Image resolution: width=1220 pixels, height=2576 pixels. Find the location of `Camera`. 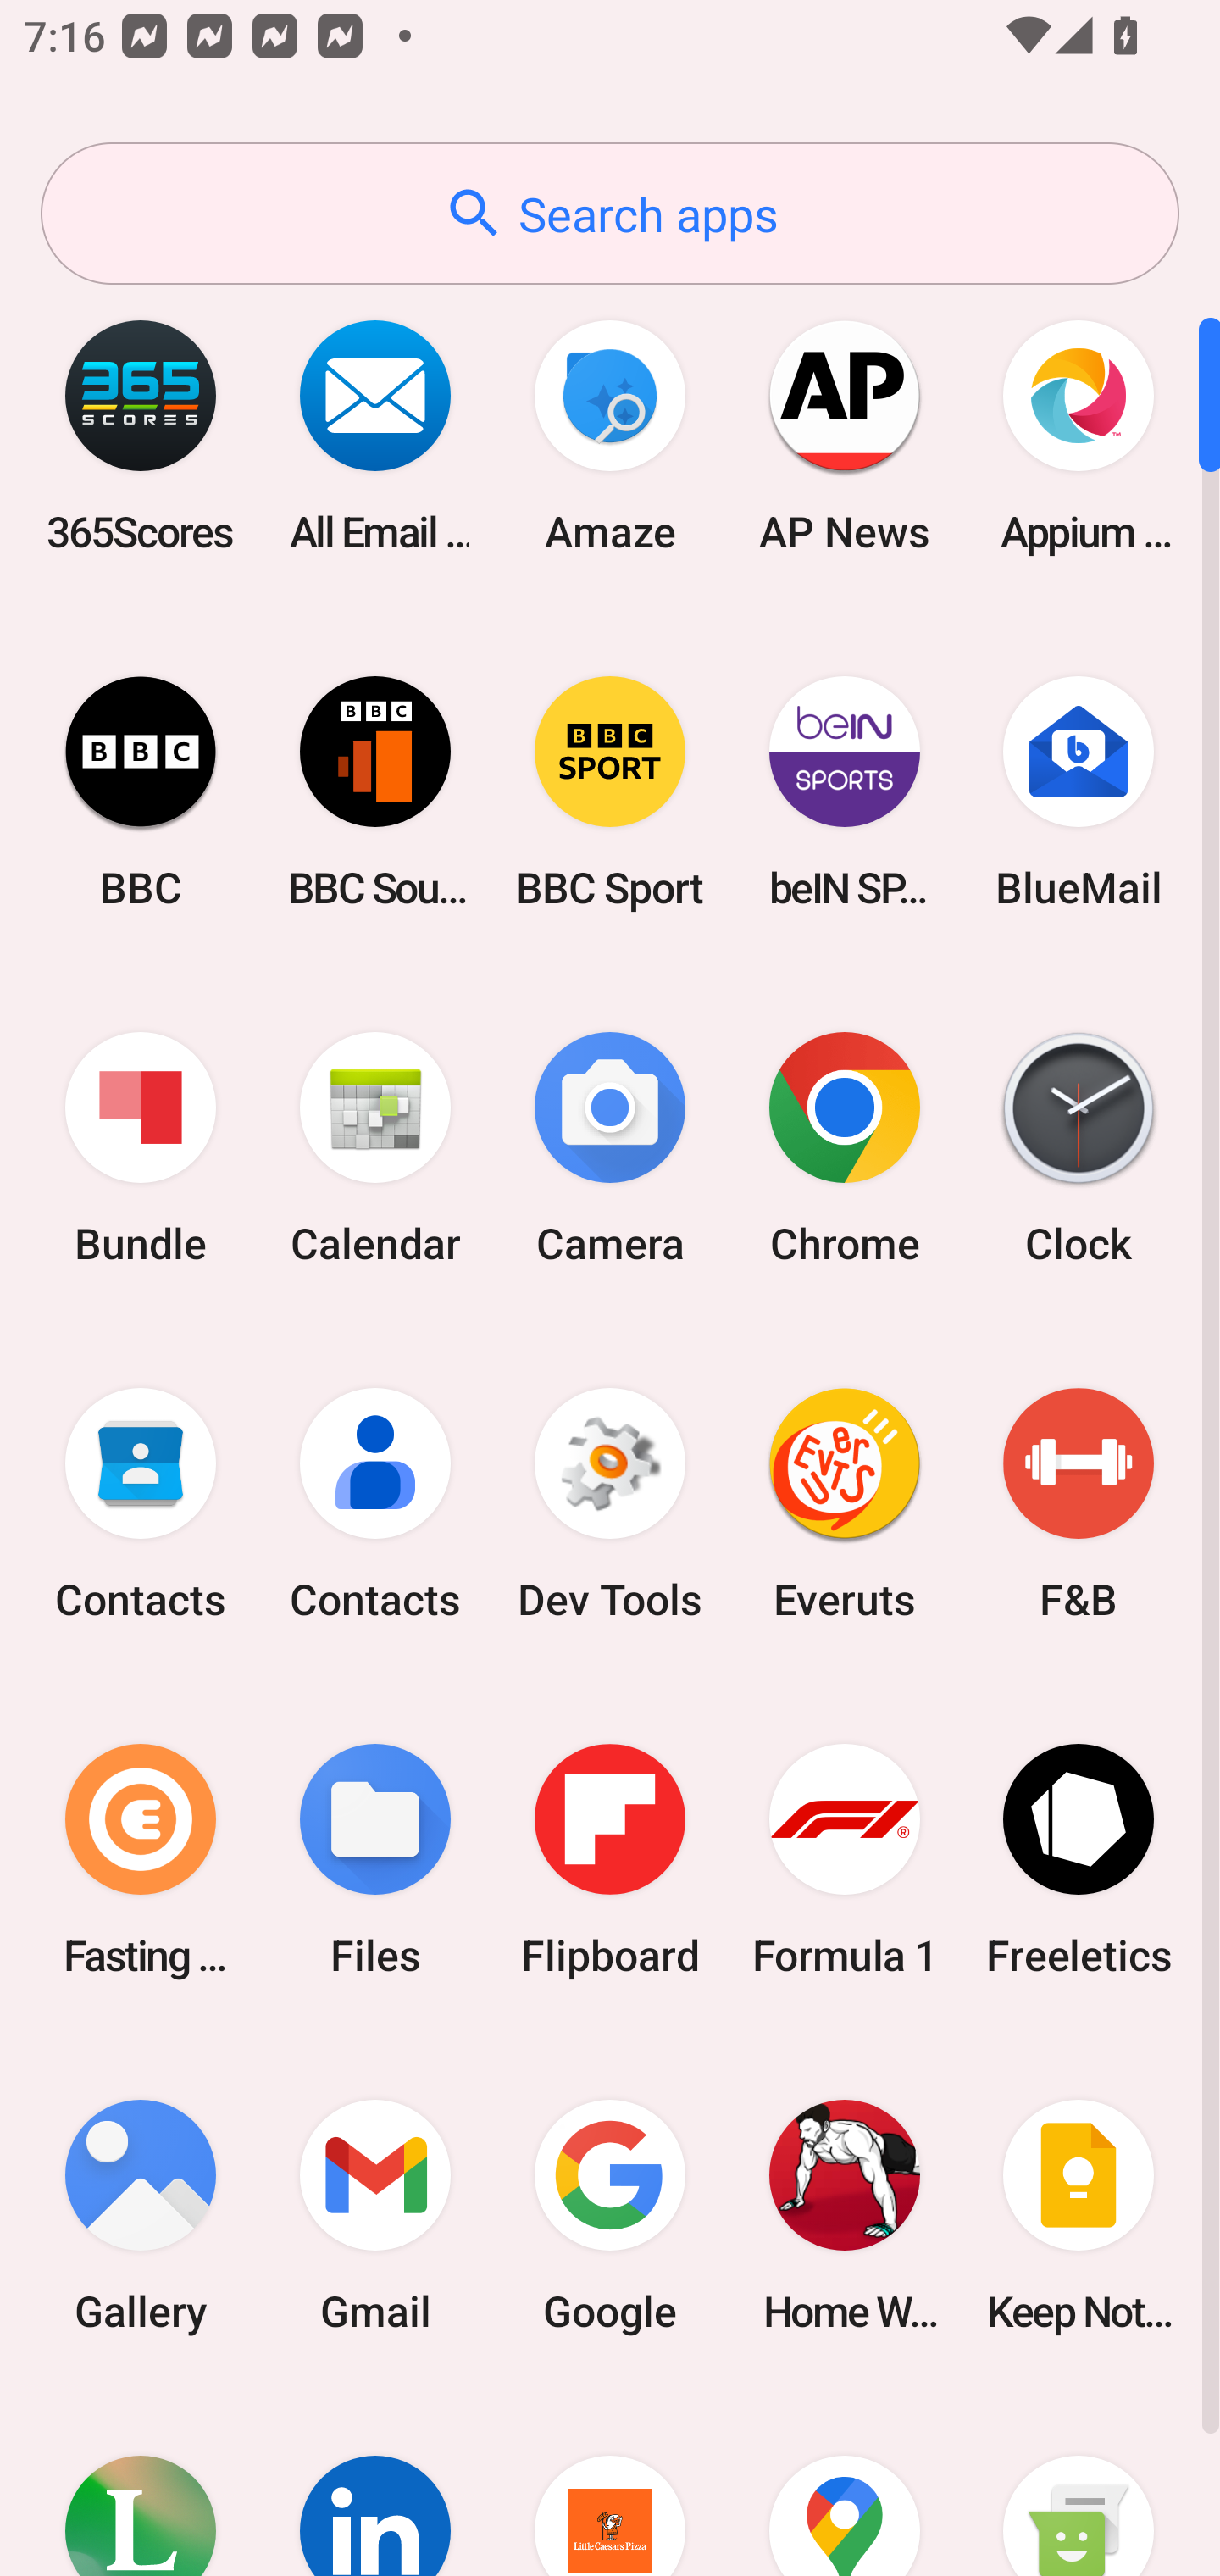

Camera is located at coordinates (610, 1149).